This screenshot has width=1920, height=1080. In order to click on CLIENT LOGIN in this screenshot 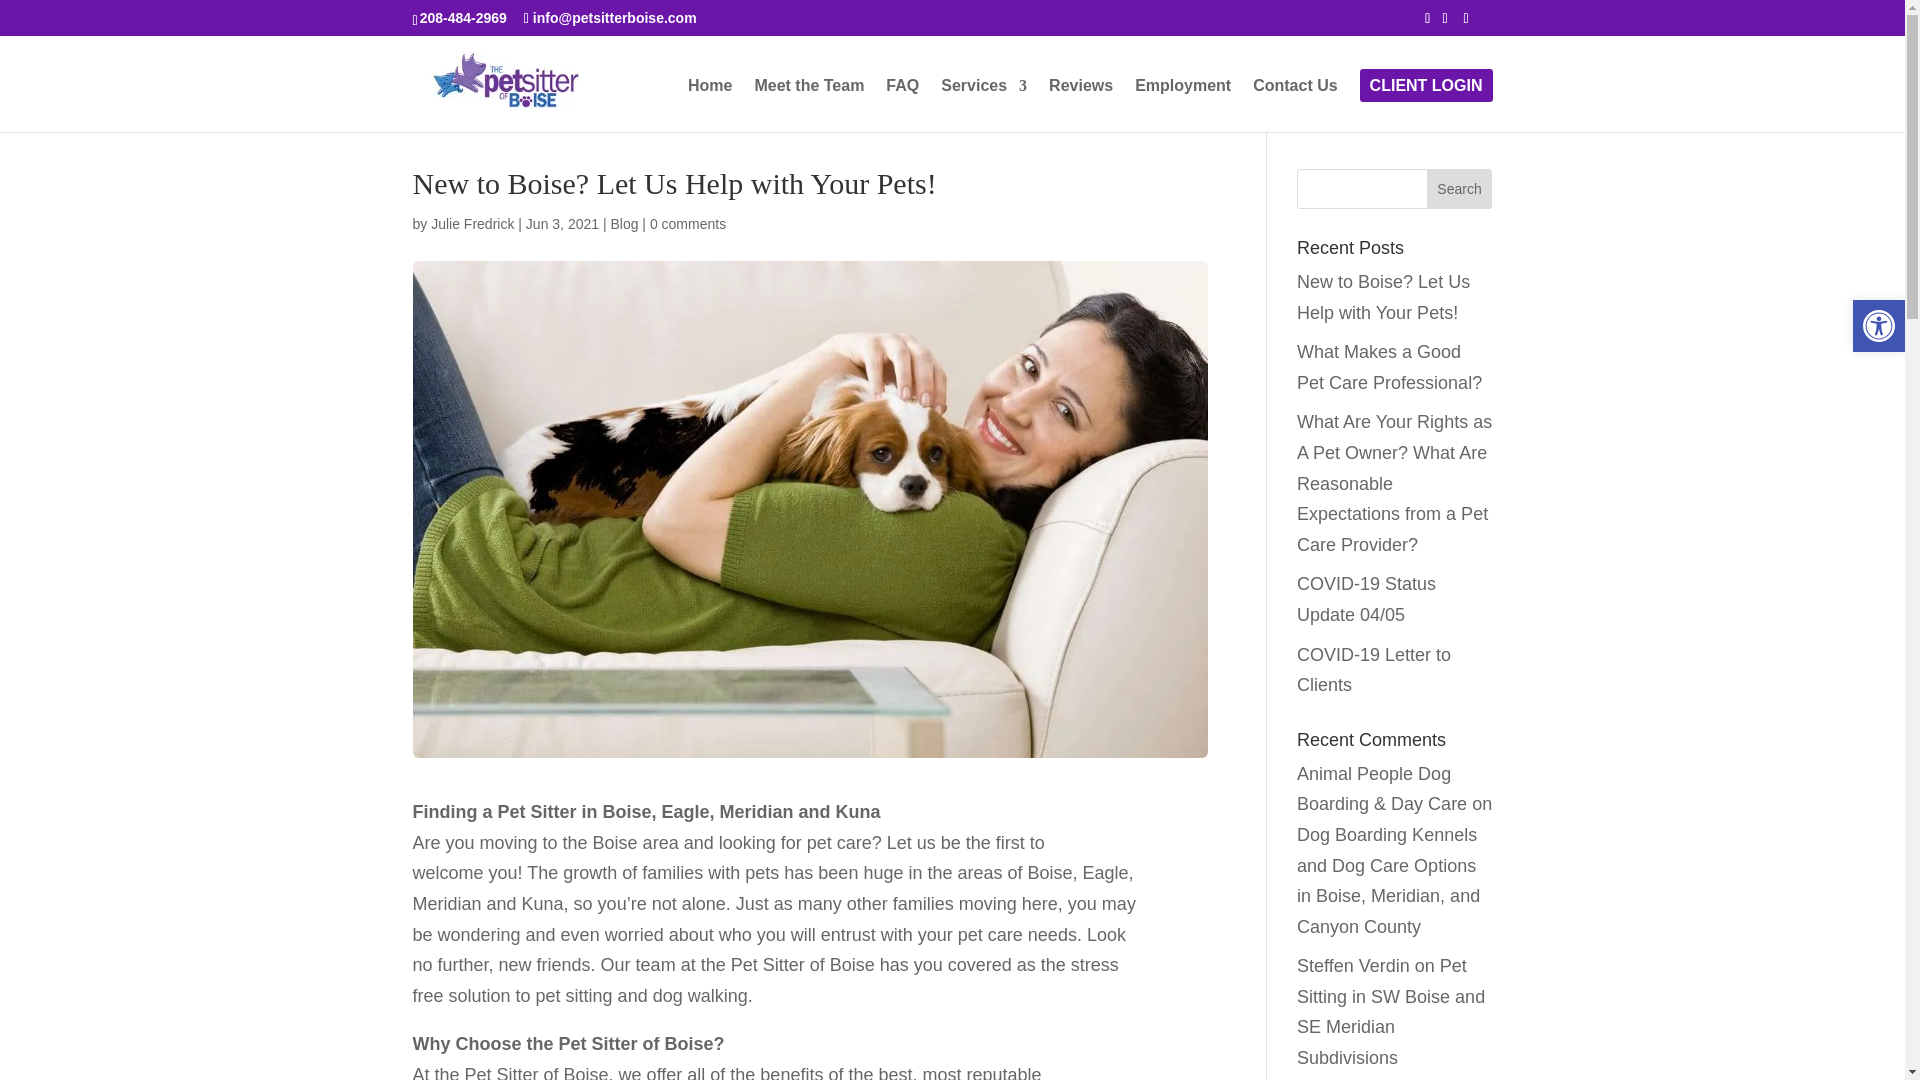, I will do `click(1426, 104)`.